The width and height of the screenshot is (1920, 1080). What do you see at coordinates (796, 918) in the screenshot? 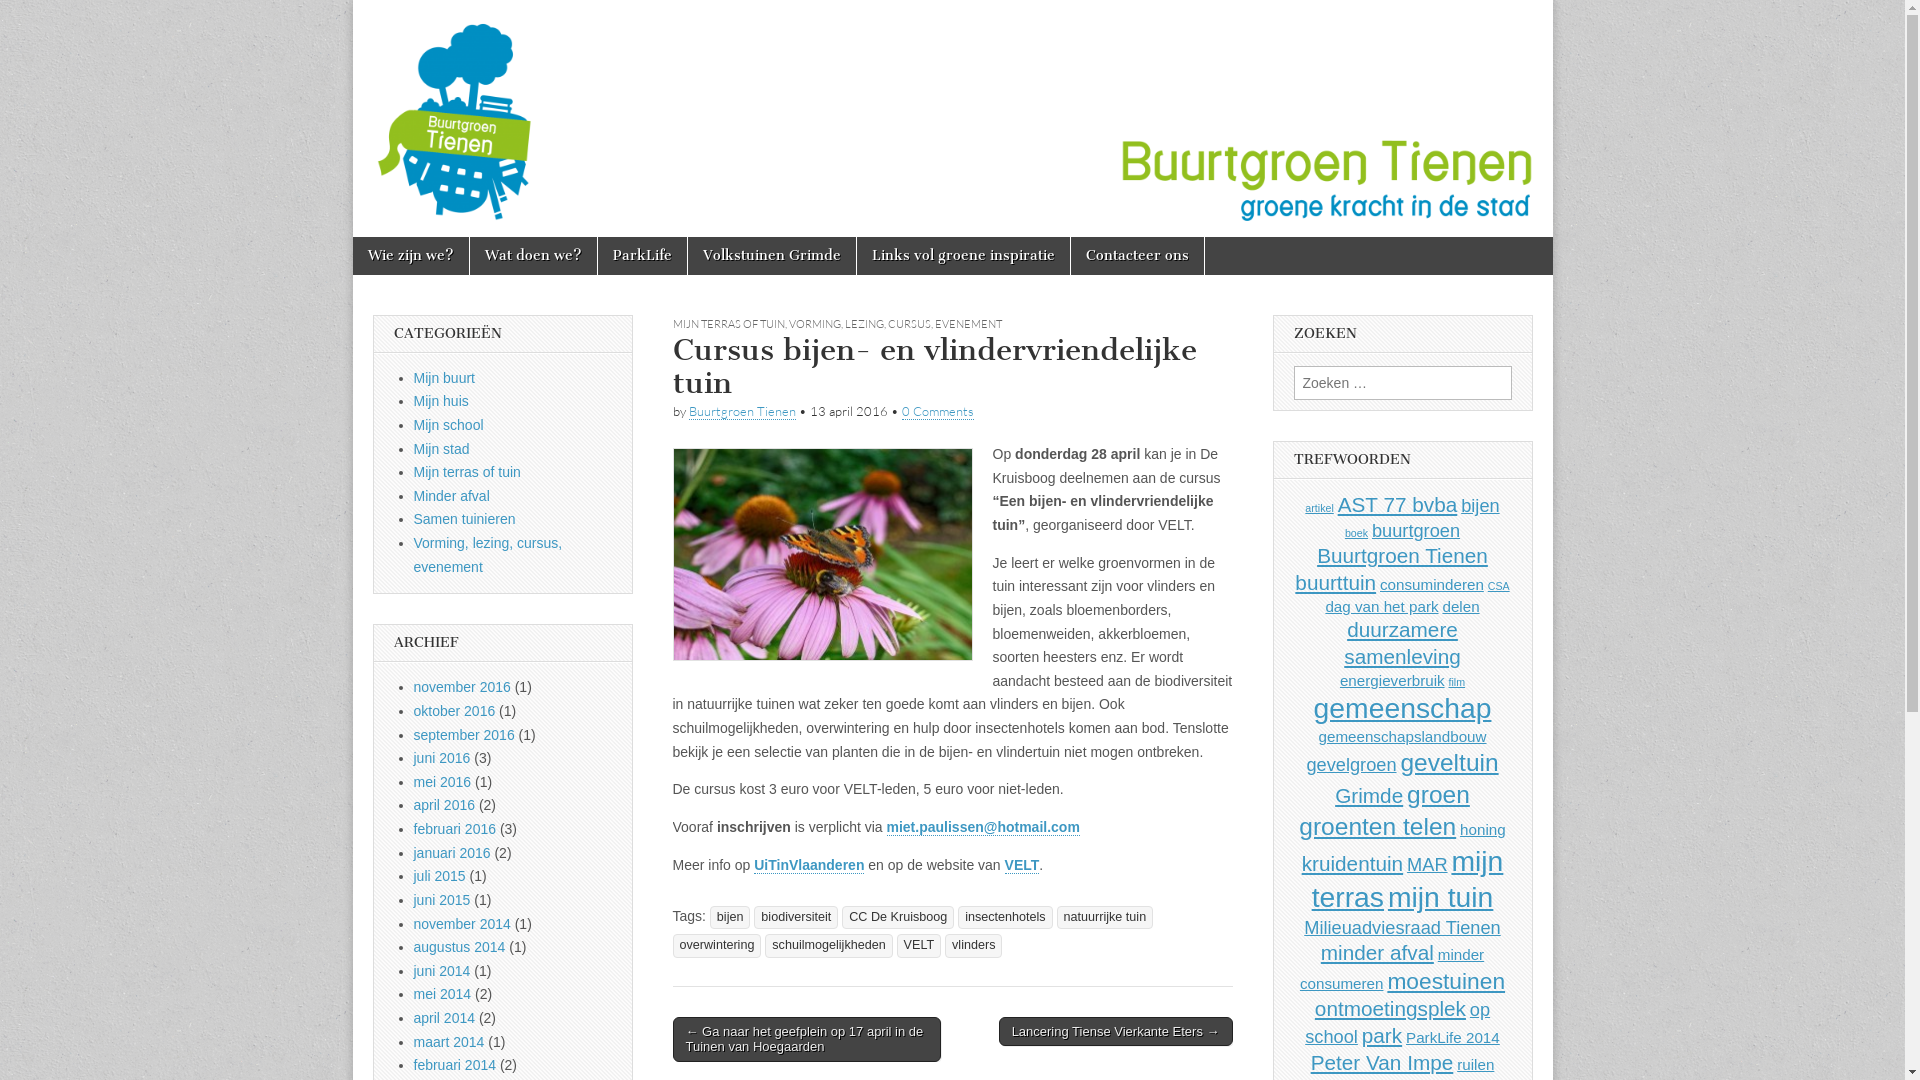
I see `biodiversiteit` at bounding box center [796, 918].